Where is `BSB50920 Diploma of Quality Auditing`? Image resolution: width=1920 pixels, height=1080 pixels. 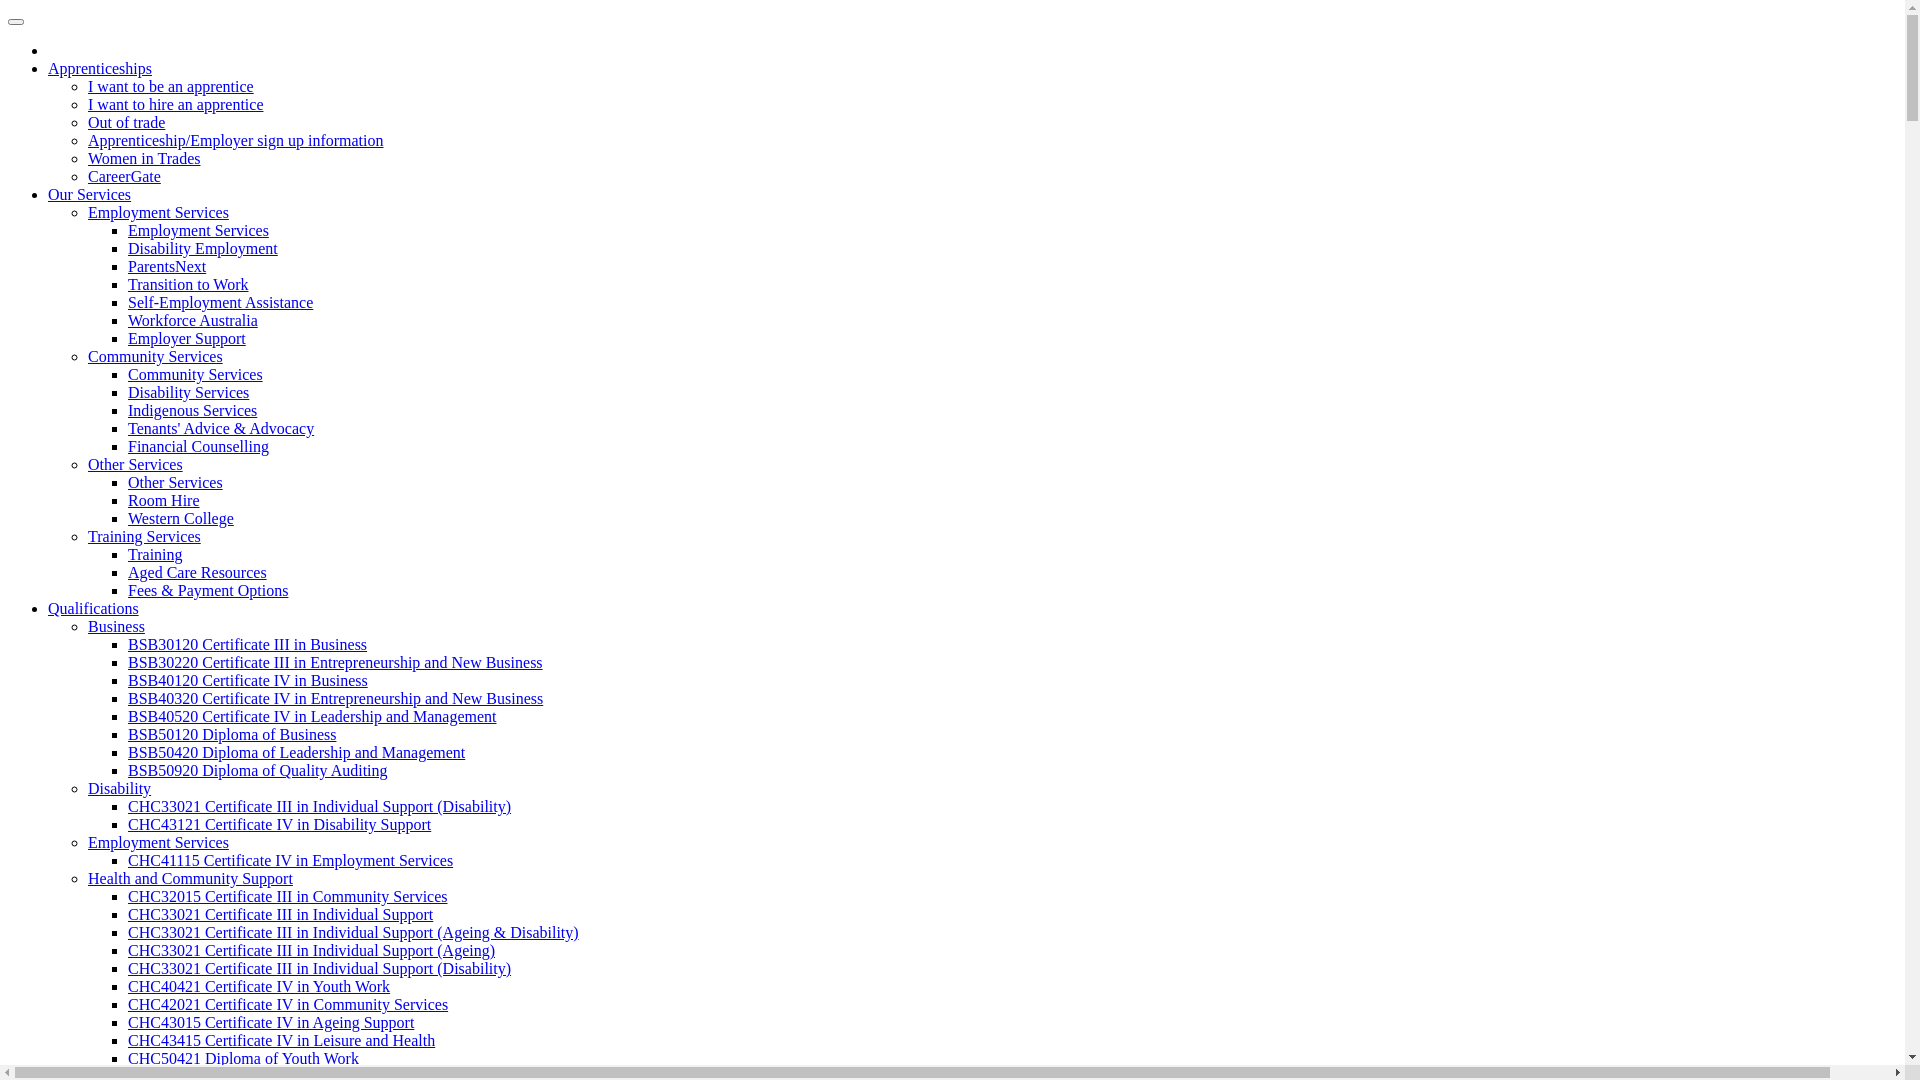 BSB50920 Diploma of Quality Auditing is located at coordinates (258, 770).